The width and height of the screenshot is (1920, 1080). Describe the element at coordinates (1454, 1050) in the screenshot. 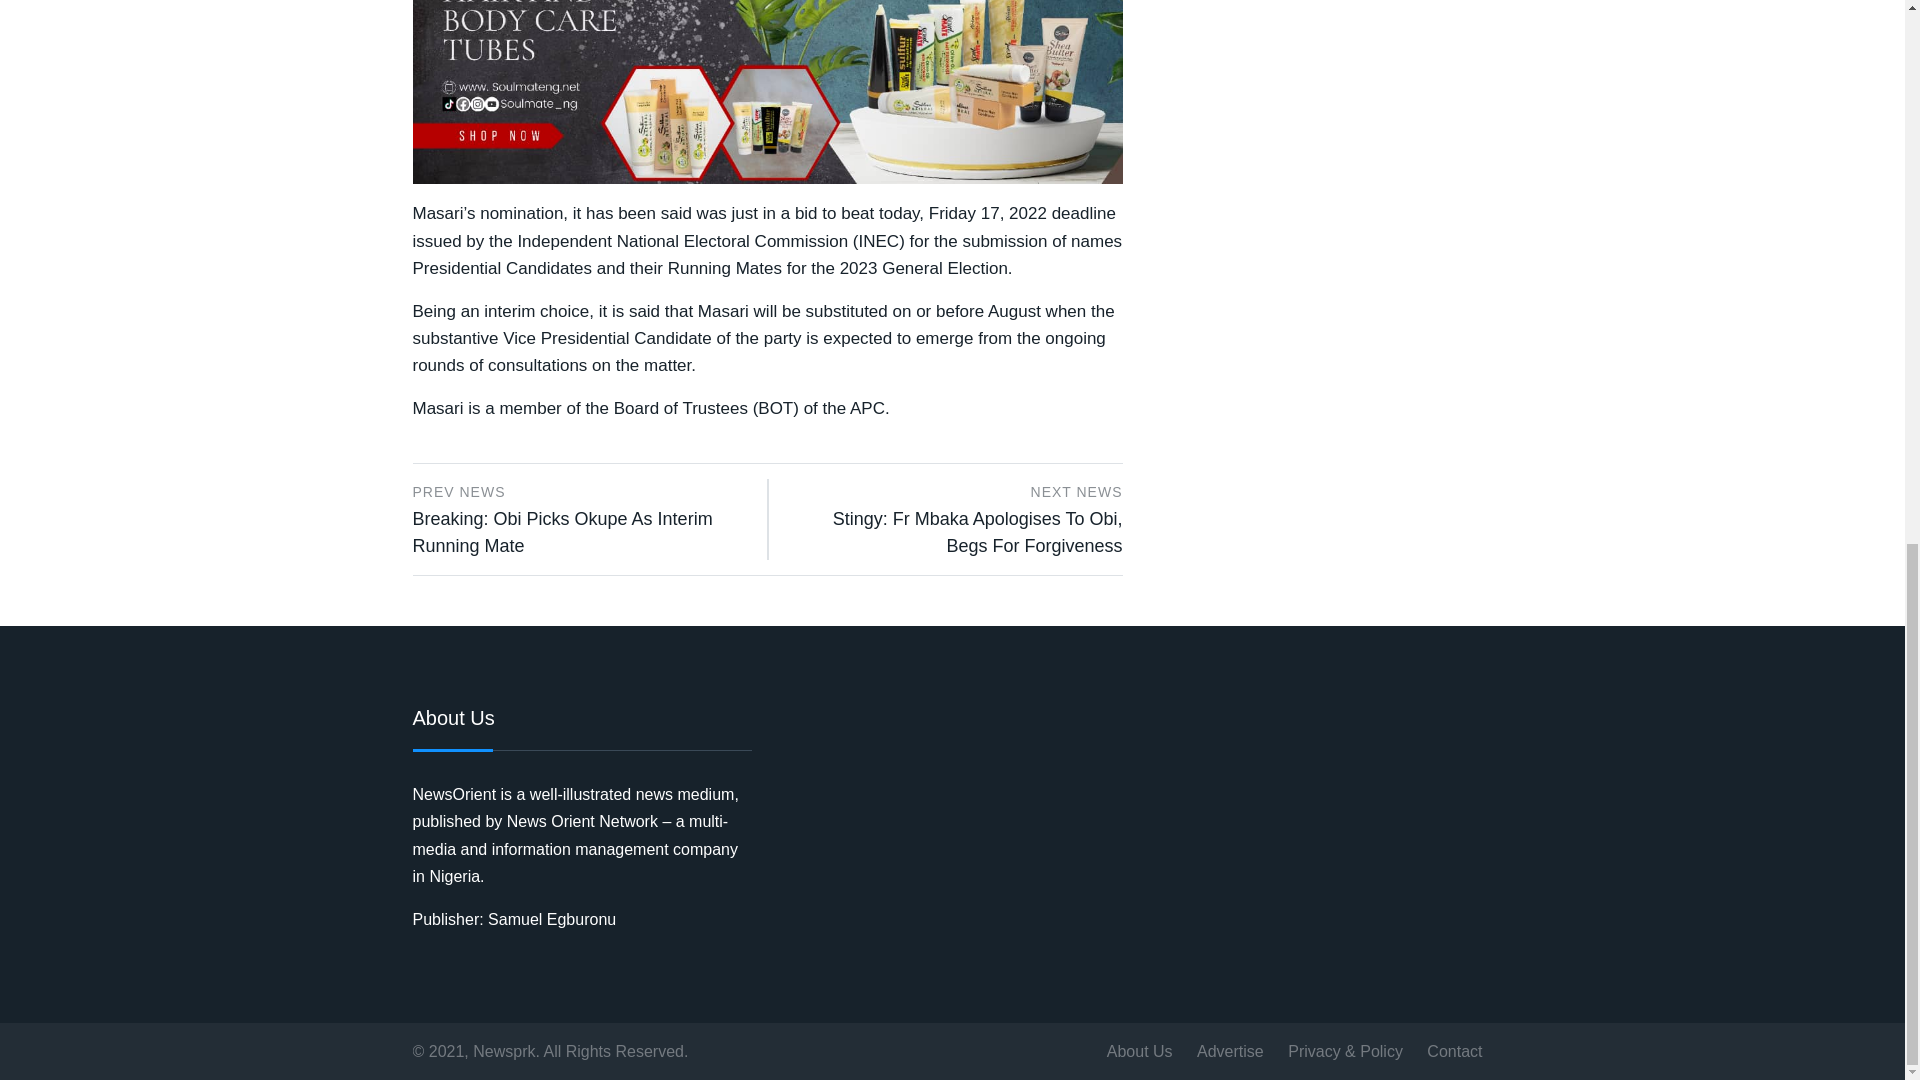

I see `Contact` at that location.